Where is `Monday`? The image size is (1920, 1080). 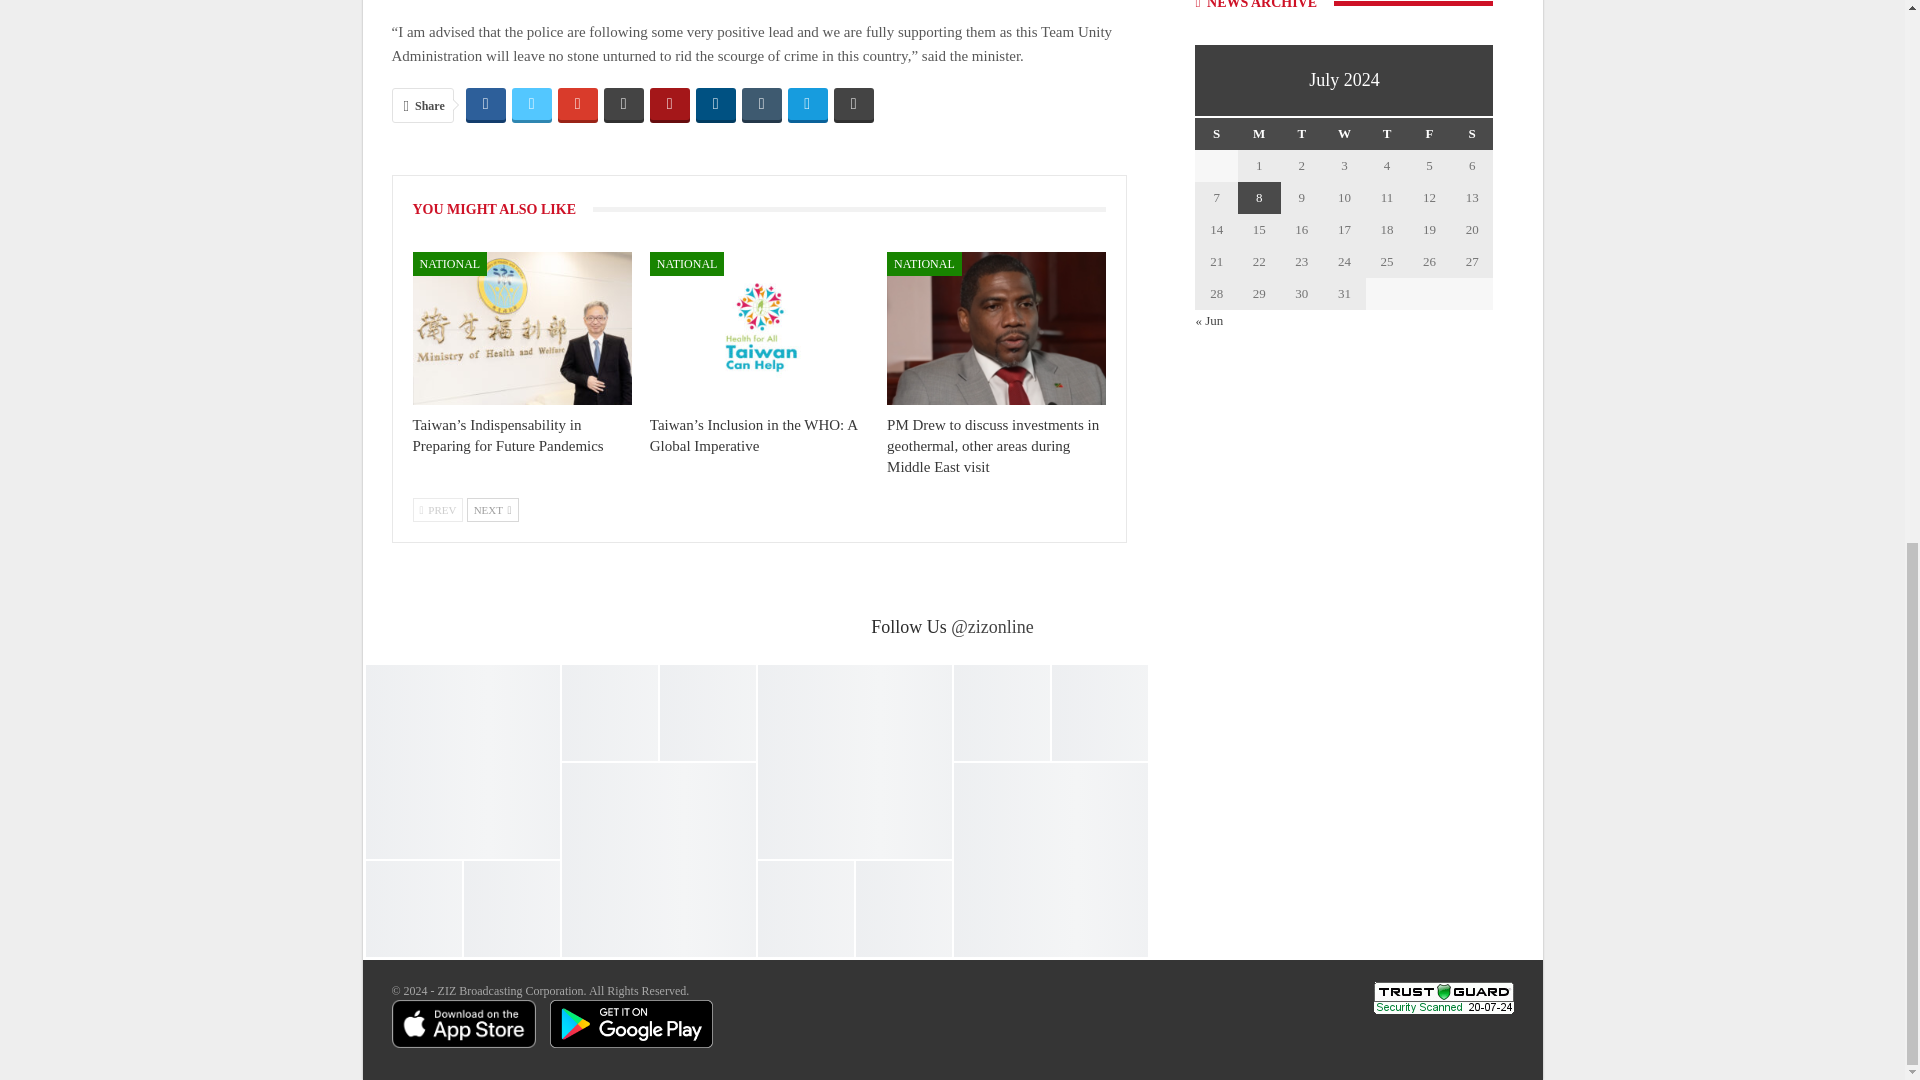
Monday is located at coordinates (1259, 134).